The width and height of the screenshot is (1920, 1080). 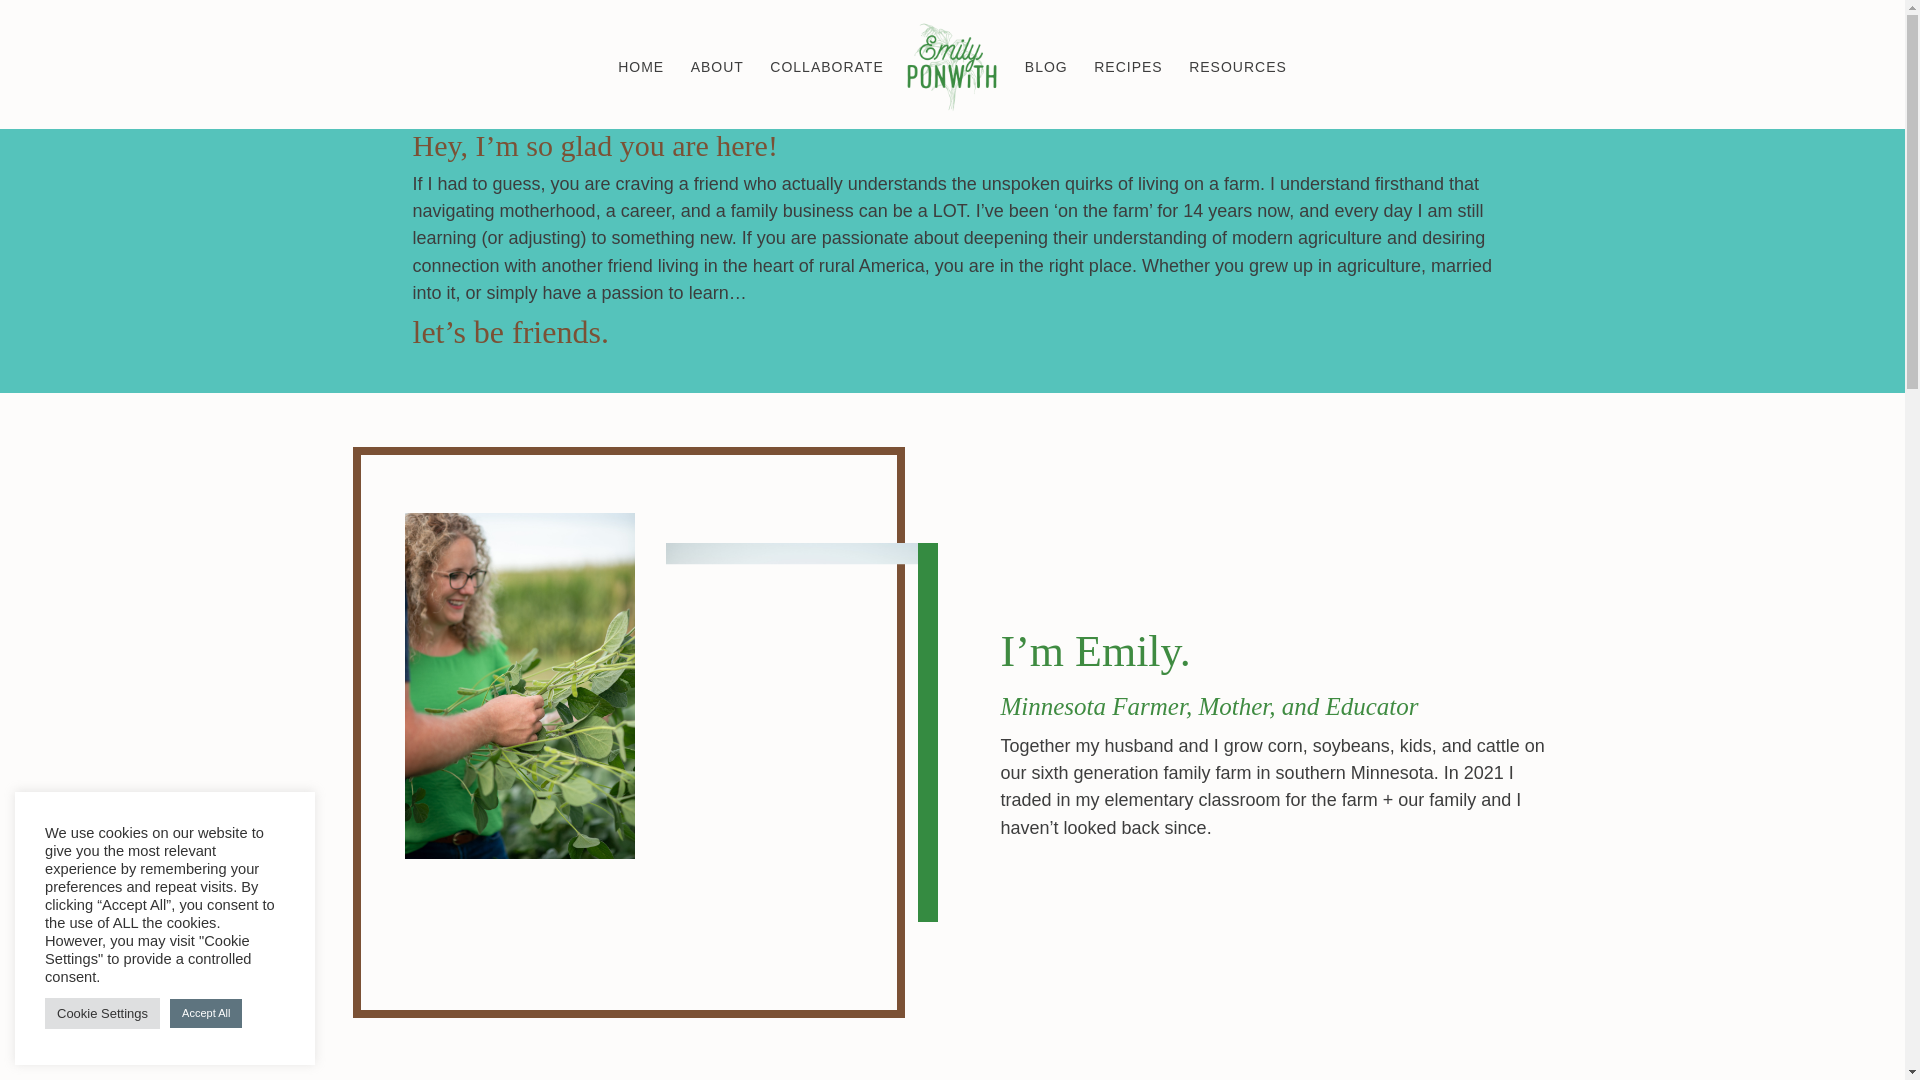 What do you see at coordinates (102, 1013) in the screenshot?
I see `Cookie Settings` at bounding box center [102, 1013].